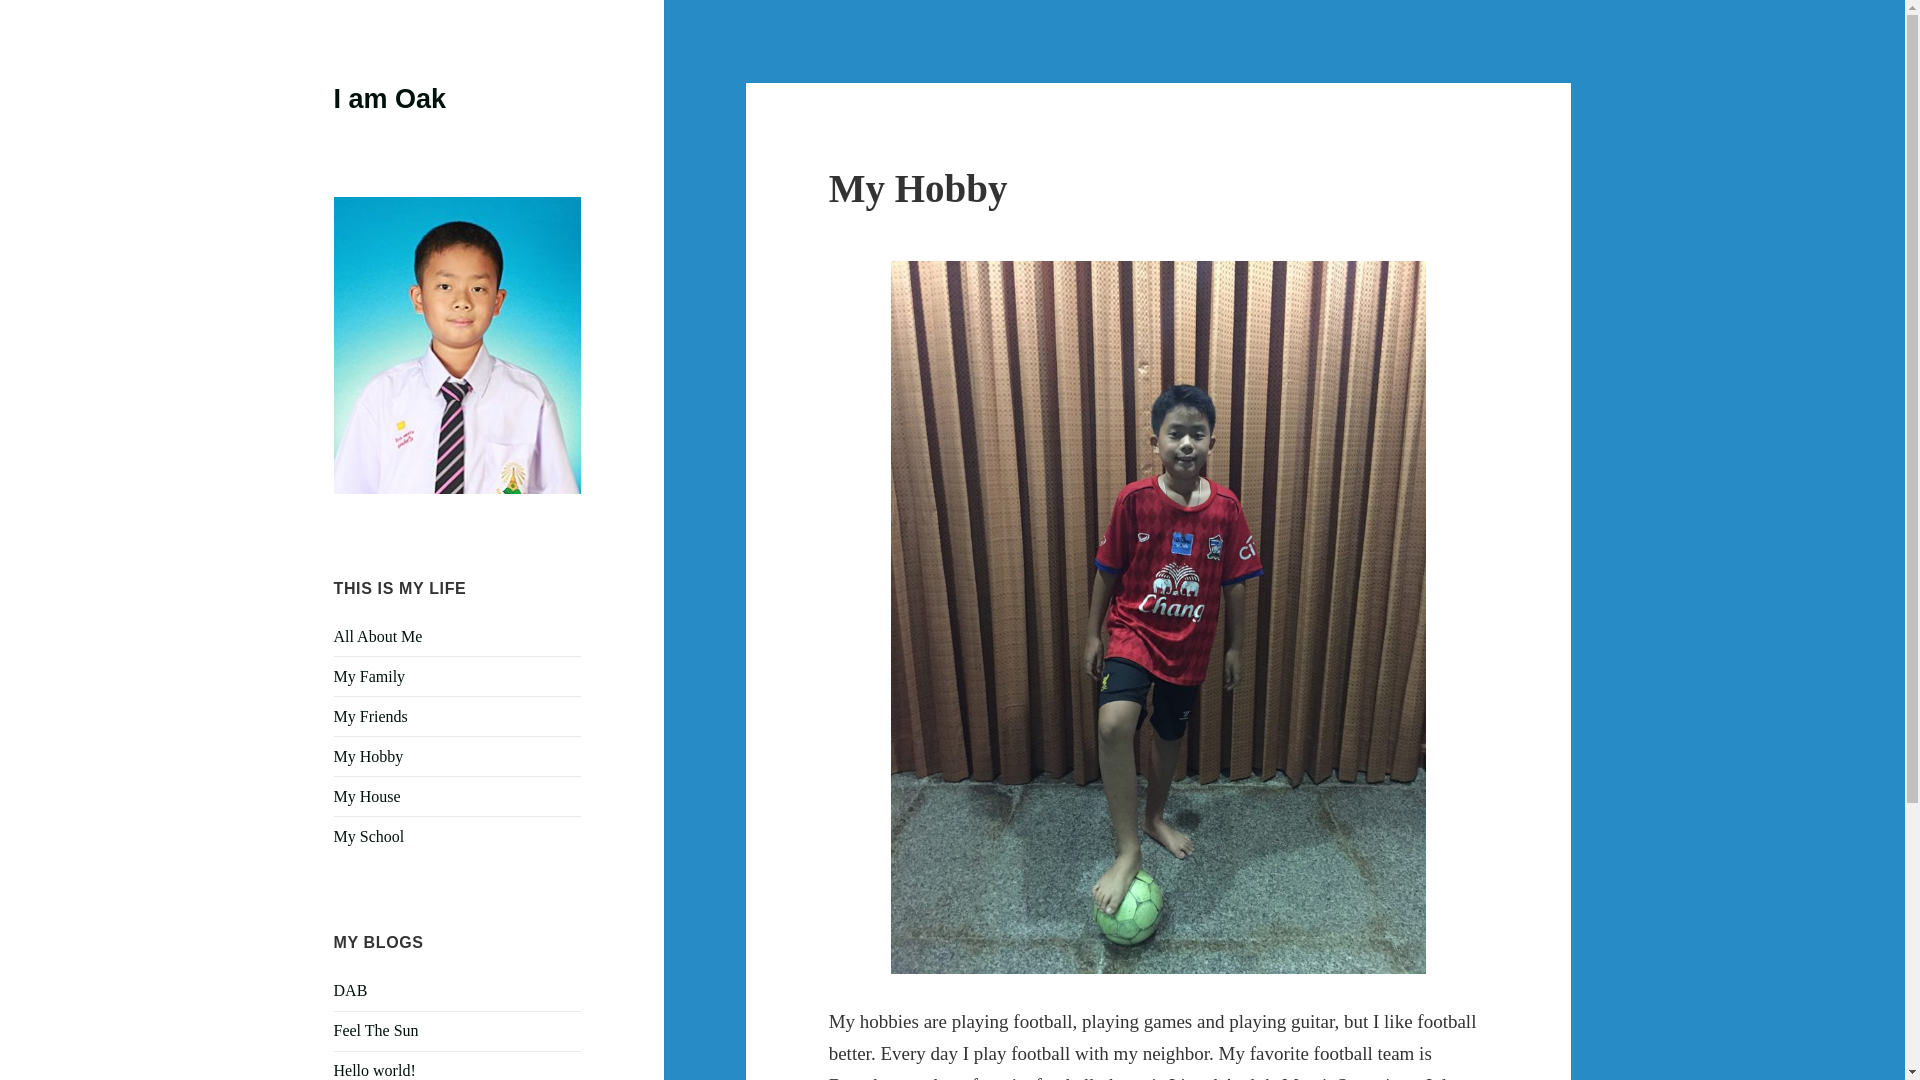 The width and height of the screenshot is (1920, 1080). Describe the element at coordinates (370, 676) in the screenshot. I see `My Family` at that location.